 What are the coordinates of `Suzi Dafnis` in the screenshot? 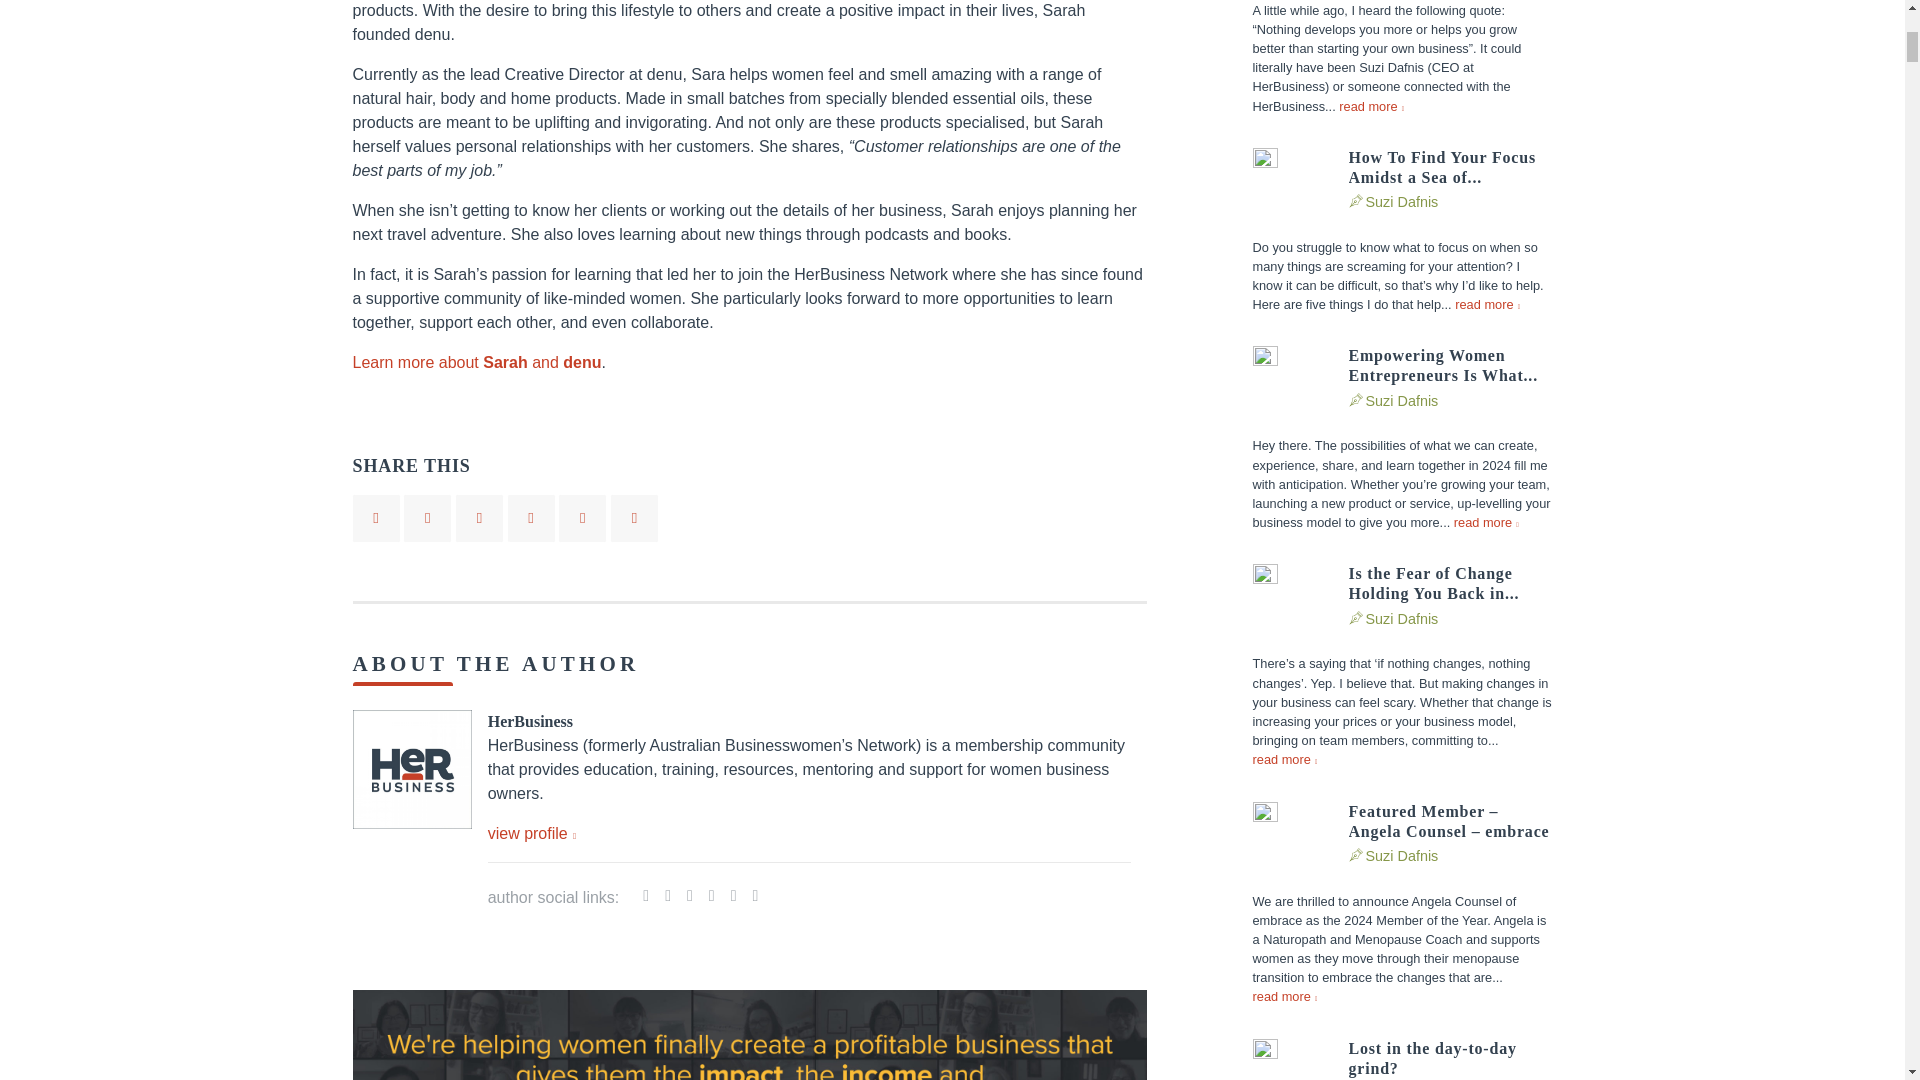 It's located at (1402, 202).